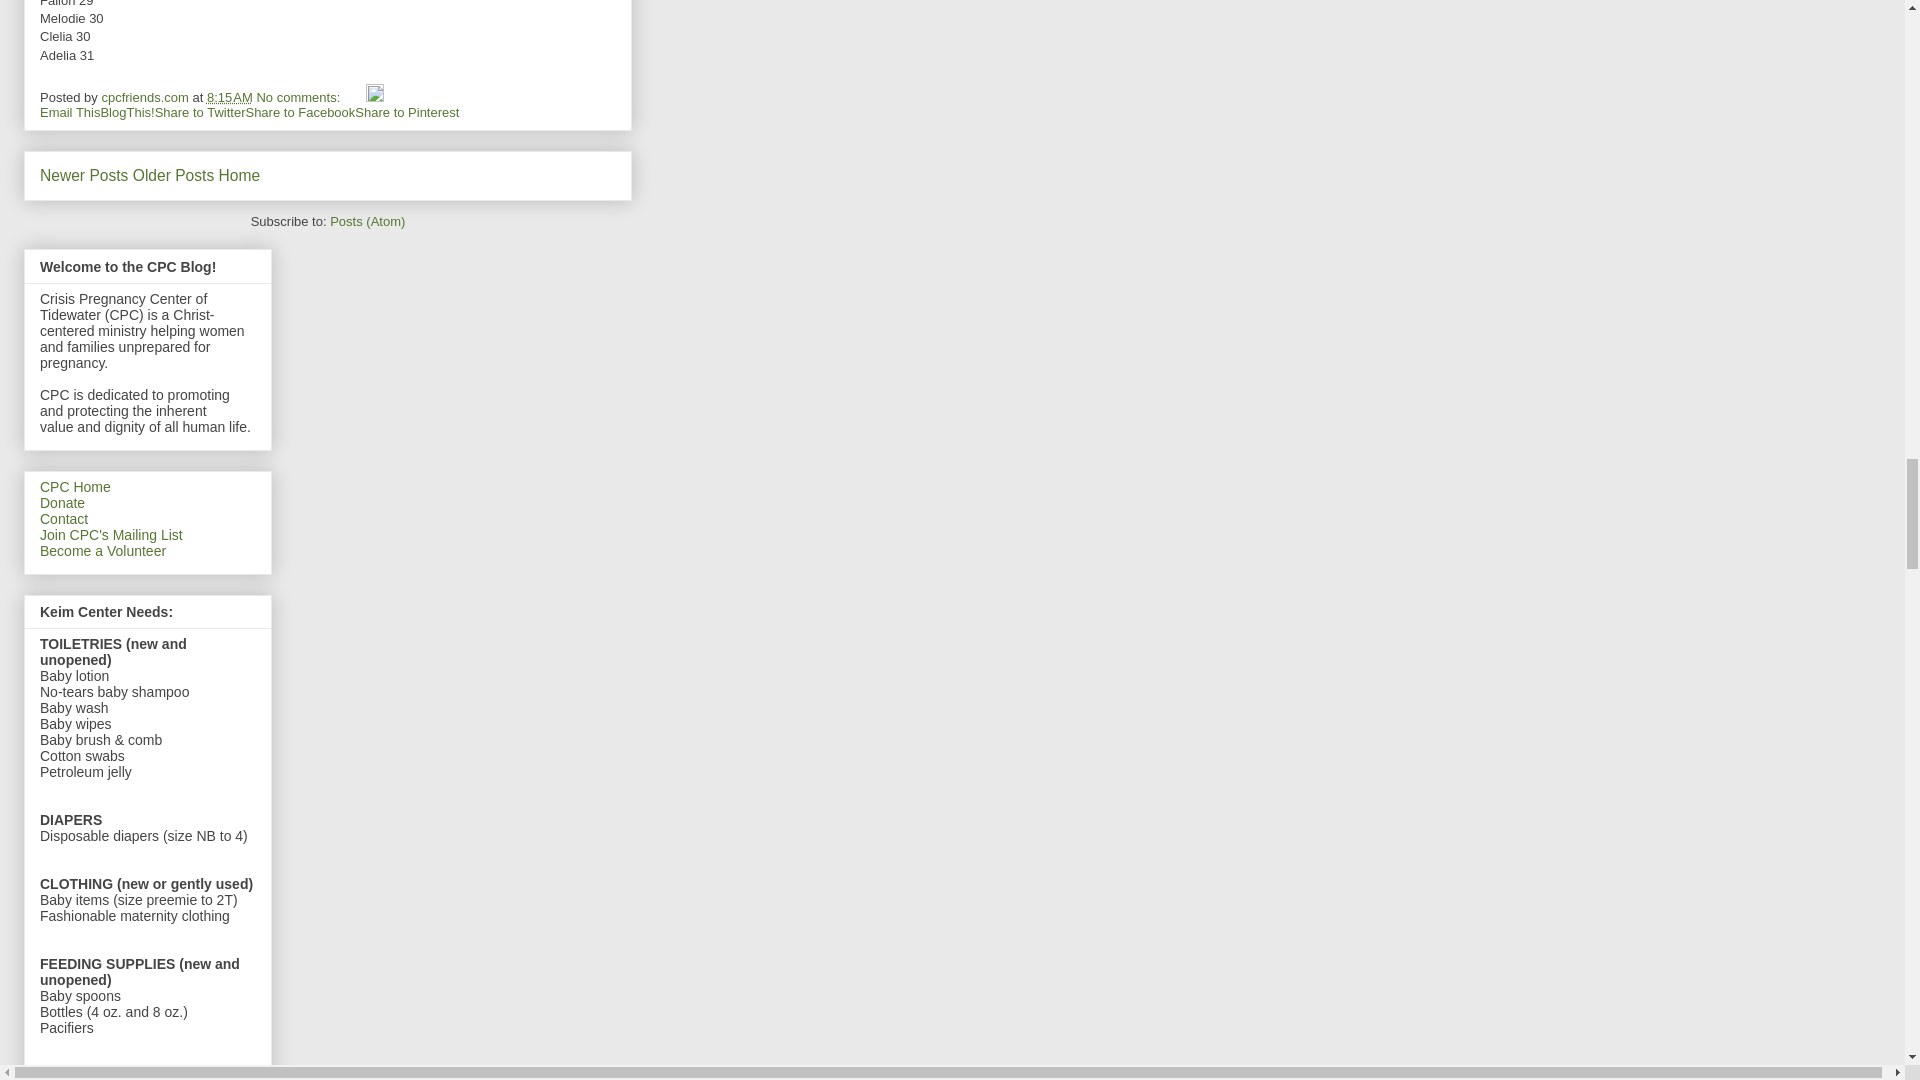 This screenshot has width=1920, height=1080. I want to click on cpcfriends.com, so click(146, 96).